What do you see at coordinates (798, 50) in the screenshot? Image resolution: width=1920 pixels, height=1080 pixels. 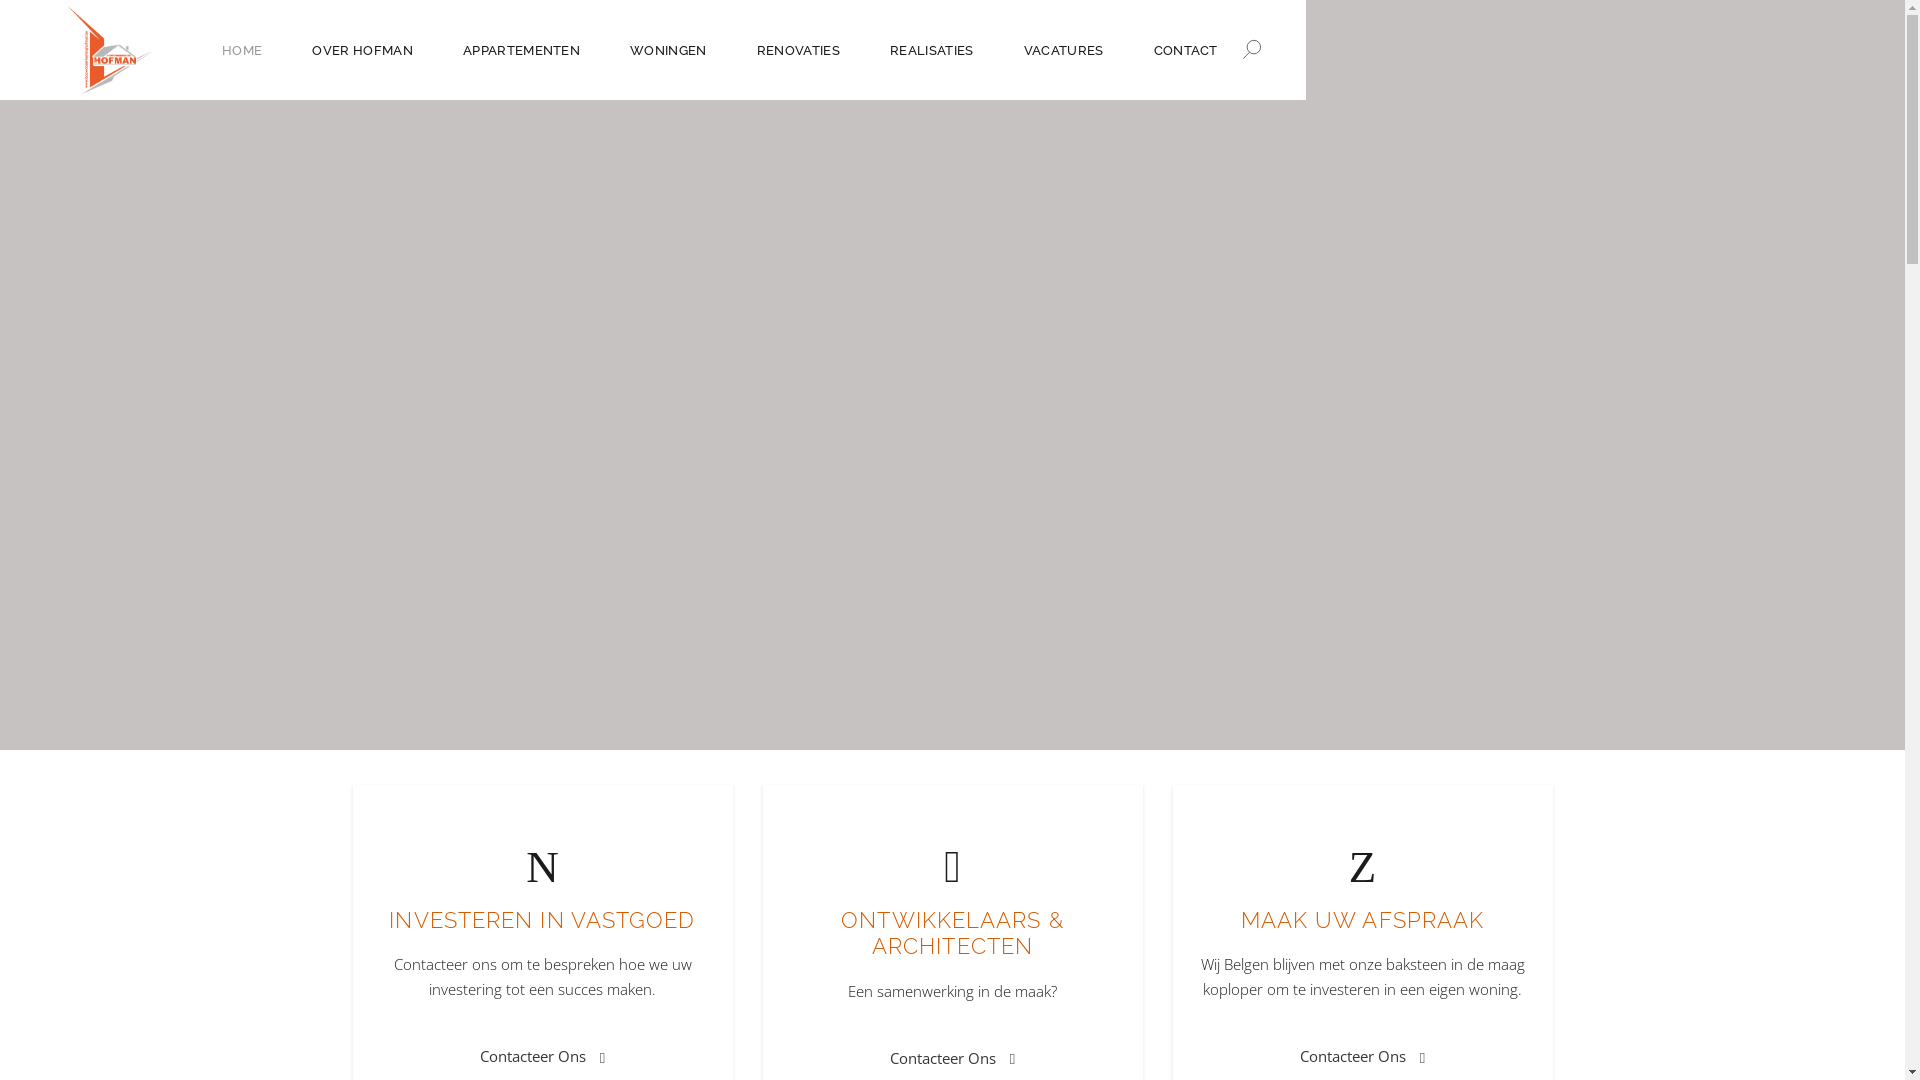 I see `RENOVATIES` at bounding box center [798, 50].